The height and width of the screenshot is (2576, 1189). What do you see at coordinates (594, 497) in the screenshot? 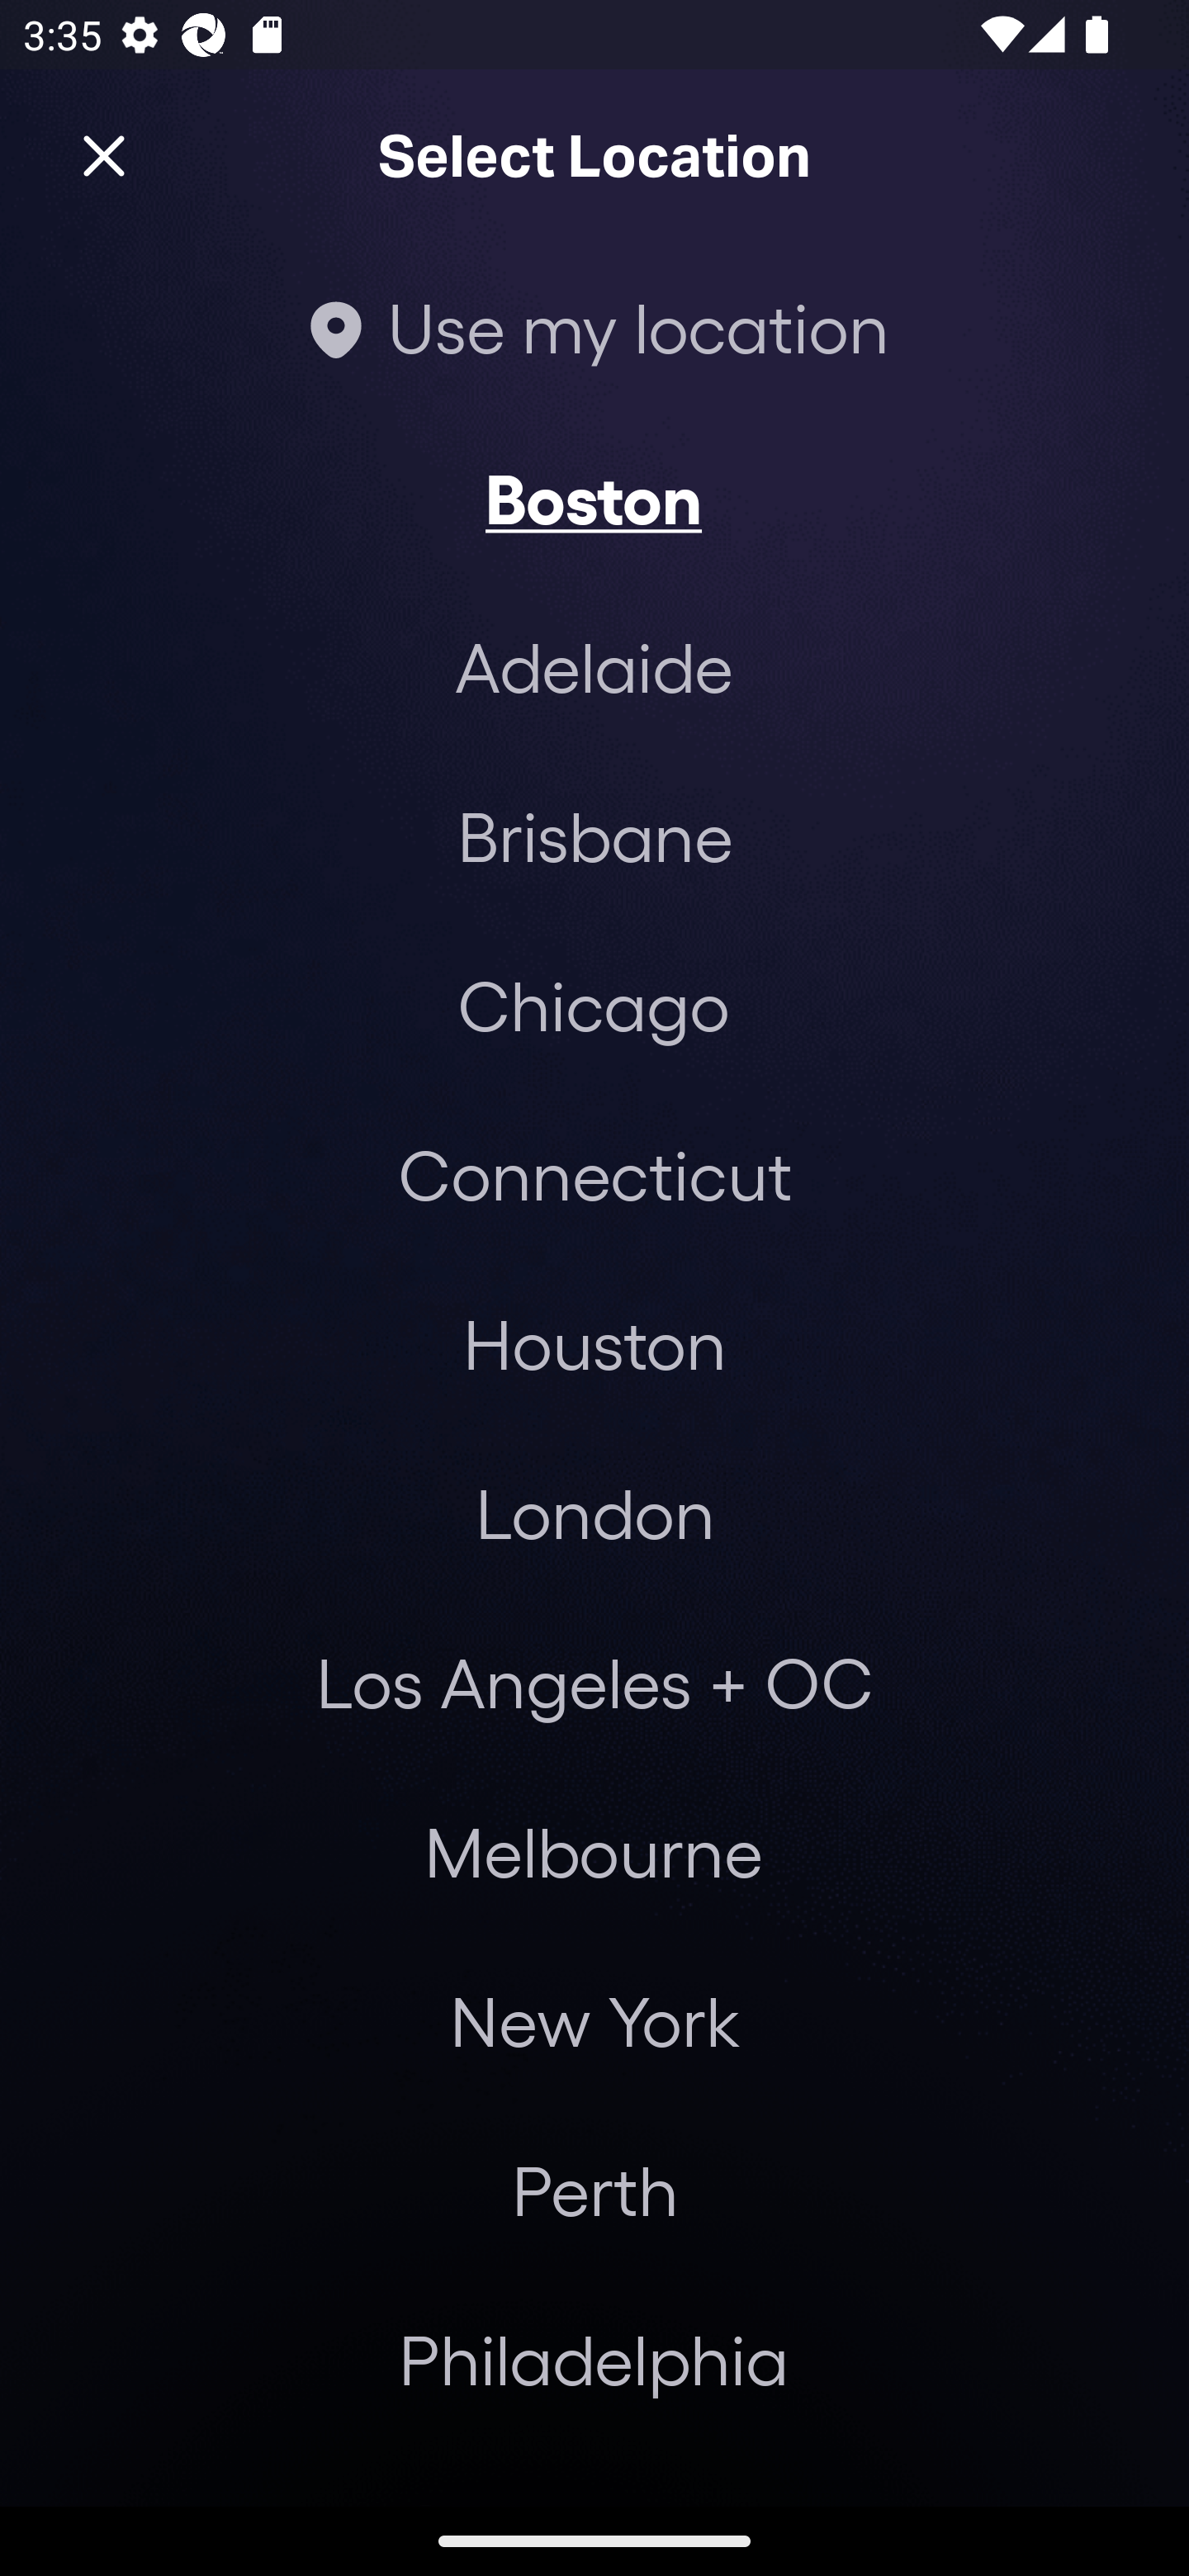
I see `Boston` at bounding box center [594, 497].